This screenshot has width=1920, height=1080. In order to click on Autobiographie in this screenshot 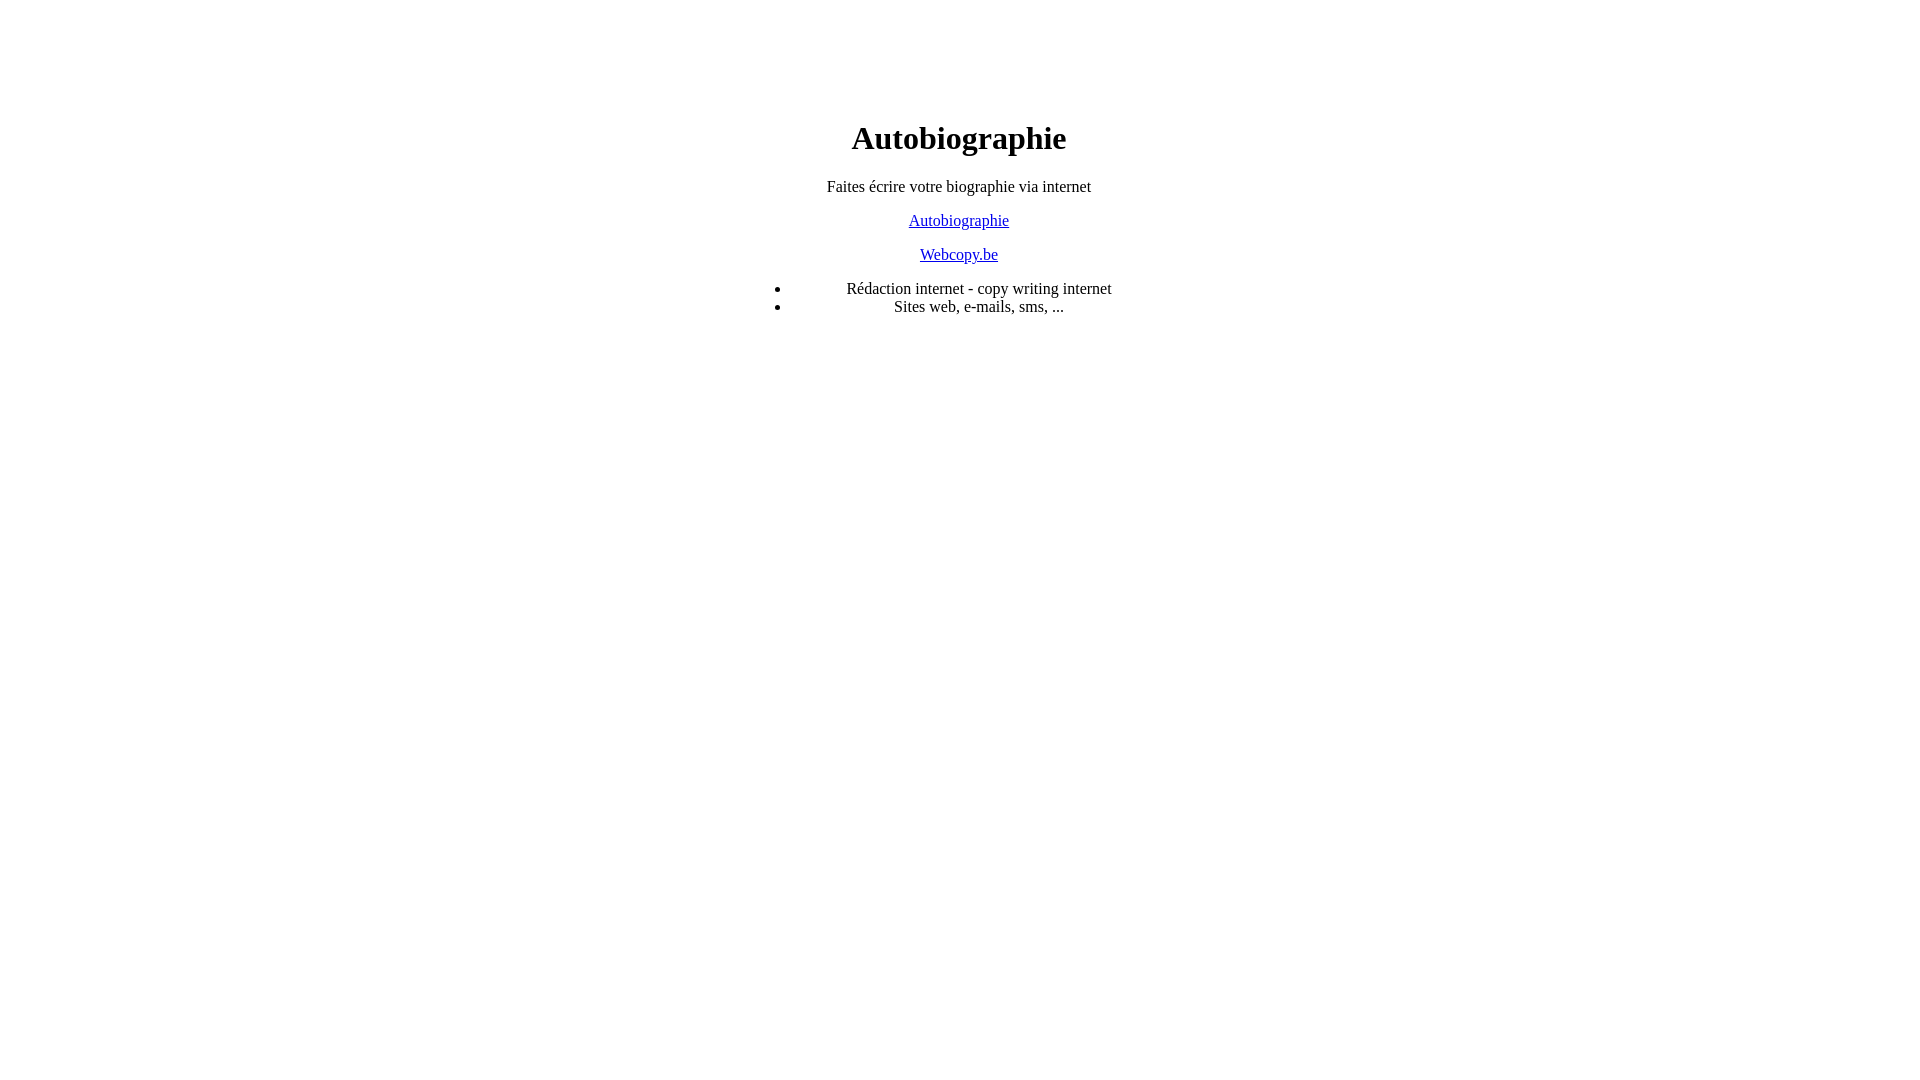, I will do `click(959, 220)`.